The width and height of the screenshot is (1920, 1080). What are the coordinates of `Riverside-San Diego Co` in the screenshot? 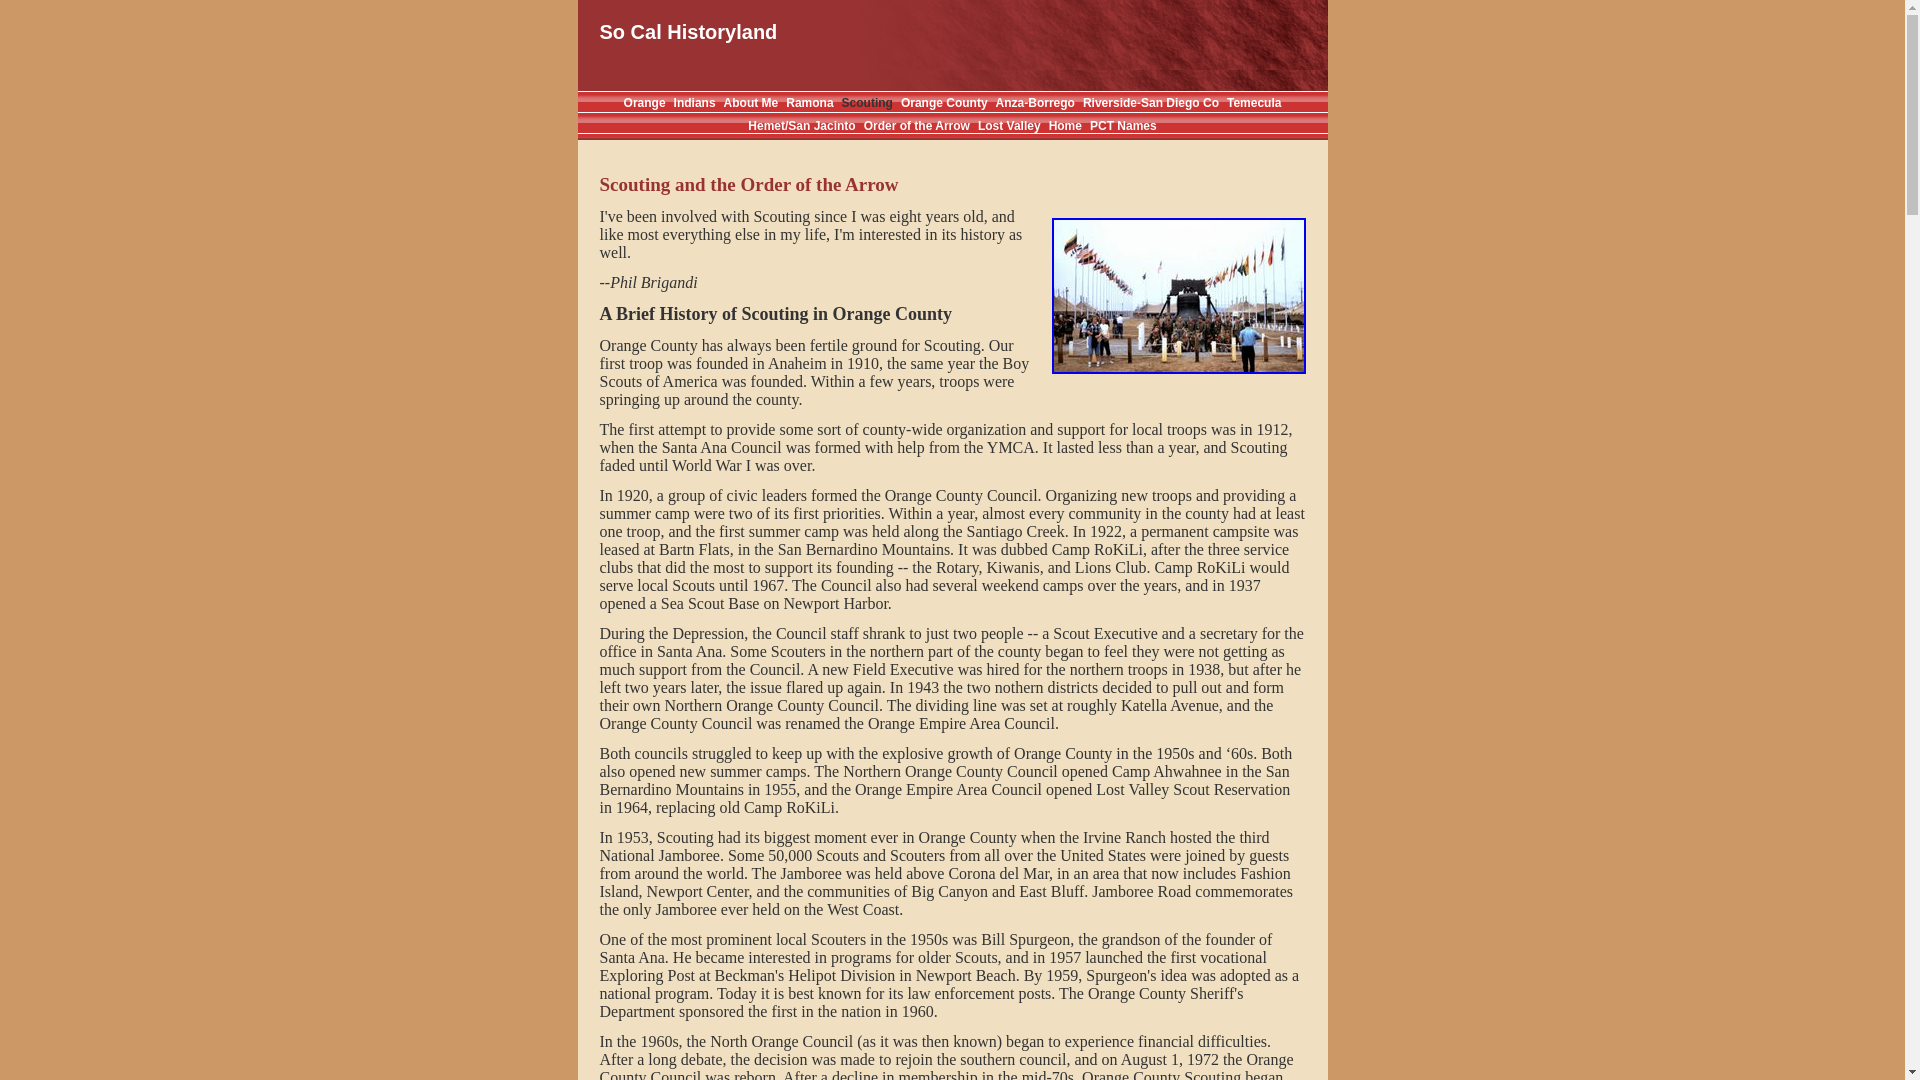 It's located at (1150, 103).